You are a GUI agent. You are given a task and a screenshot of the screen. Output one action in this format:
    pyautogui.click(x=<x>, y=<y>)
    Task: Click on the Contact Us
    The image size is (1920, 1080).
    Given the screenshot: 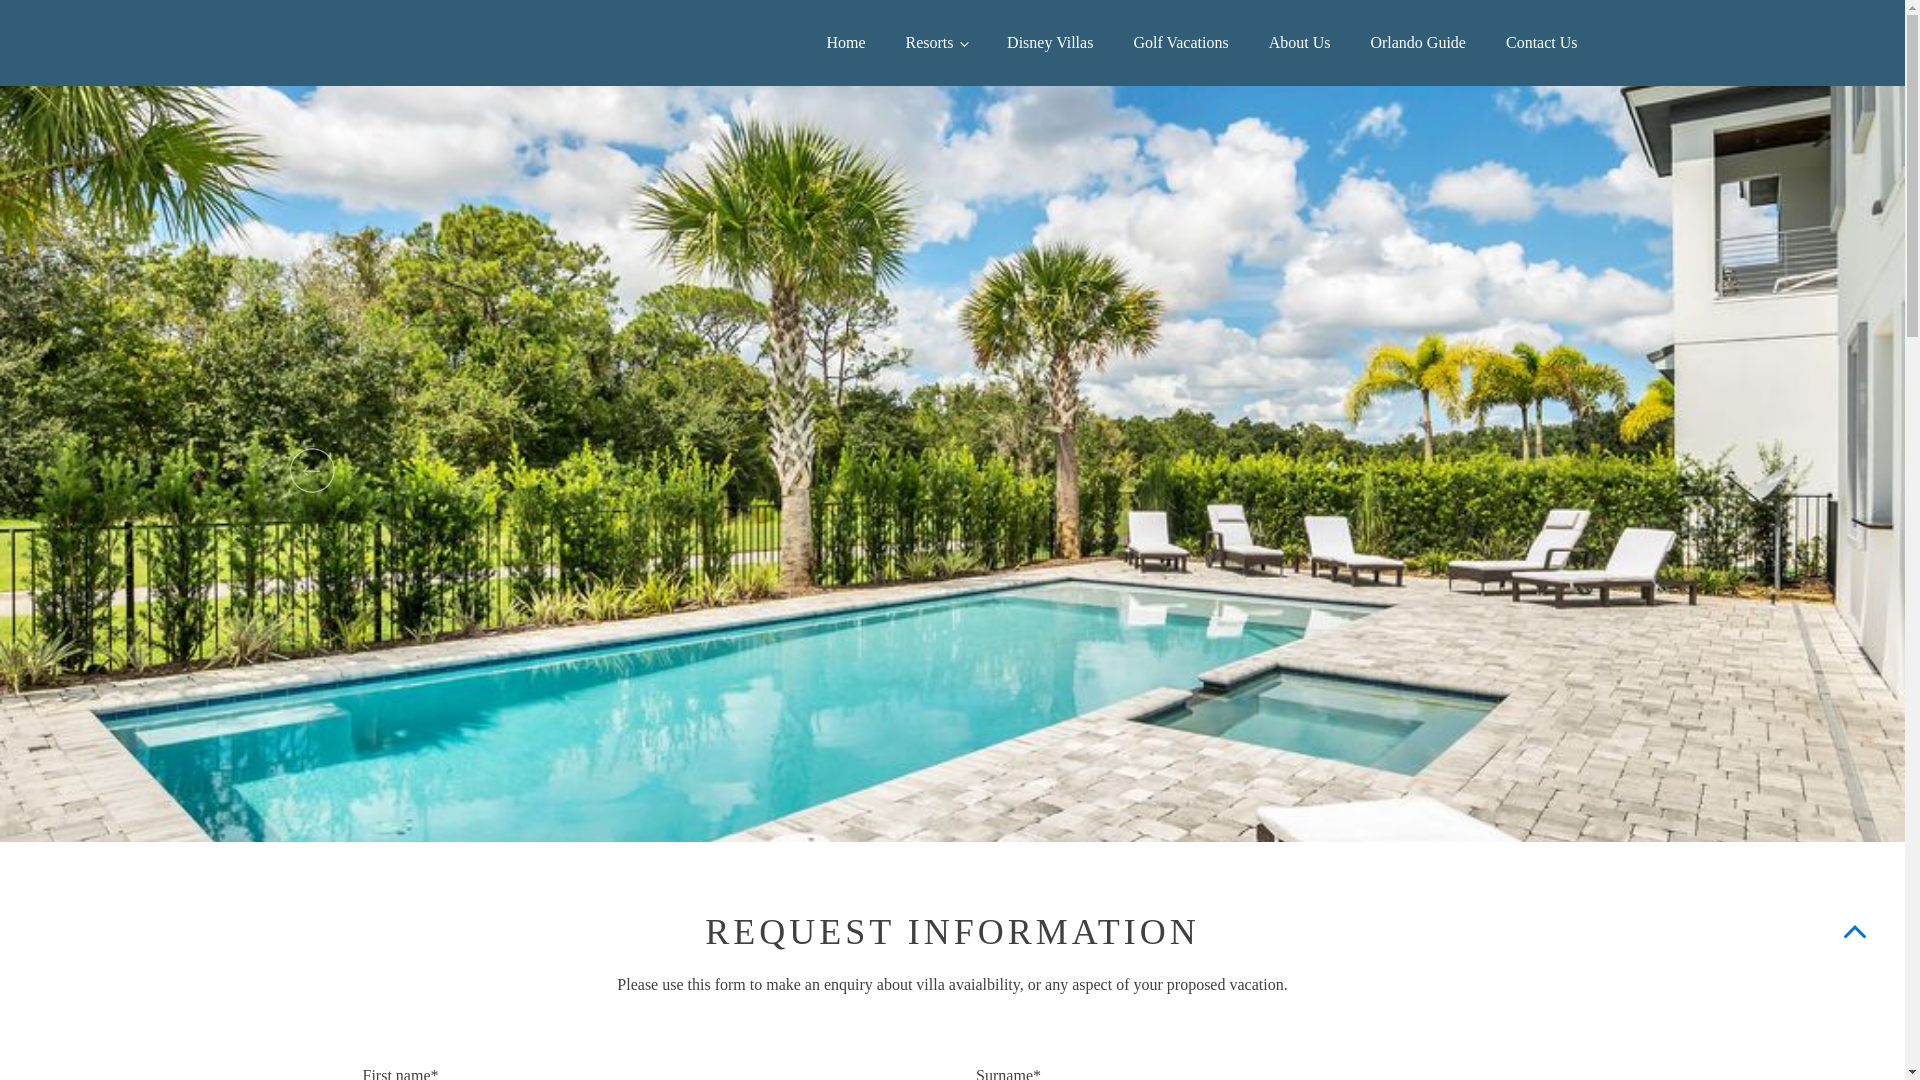 What is the action you would take?
    pyautogui.click(x=1542, y=42)
    